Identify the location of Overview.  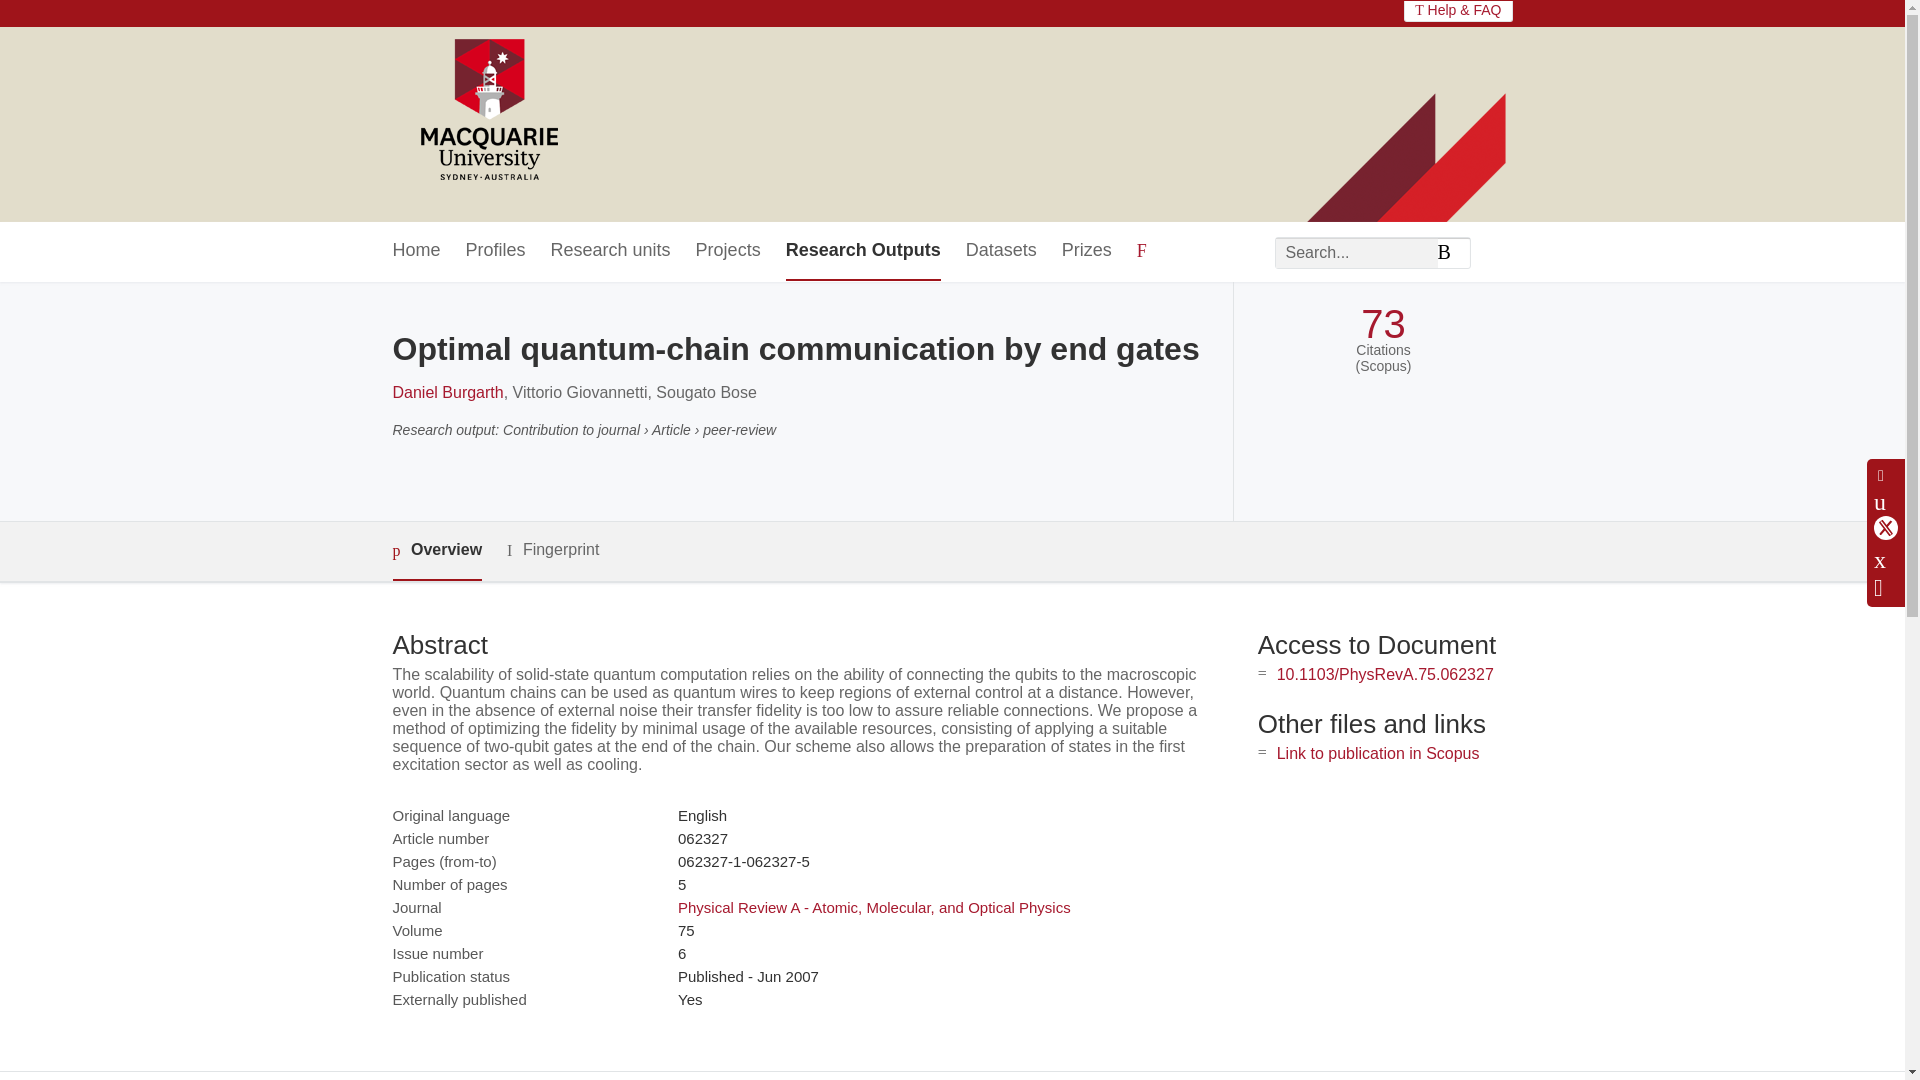
(436, 551).